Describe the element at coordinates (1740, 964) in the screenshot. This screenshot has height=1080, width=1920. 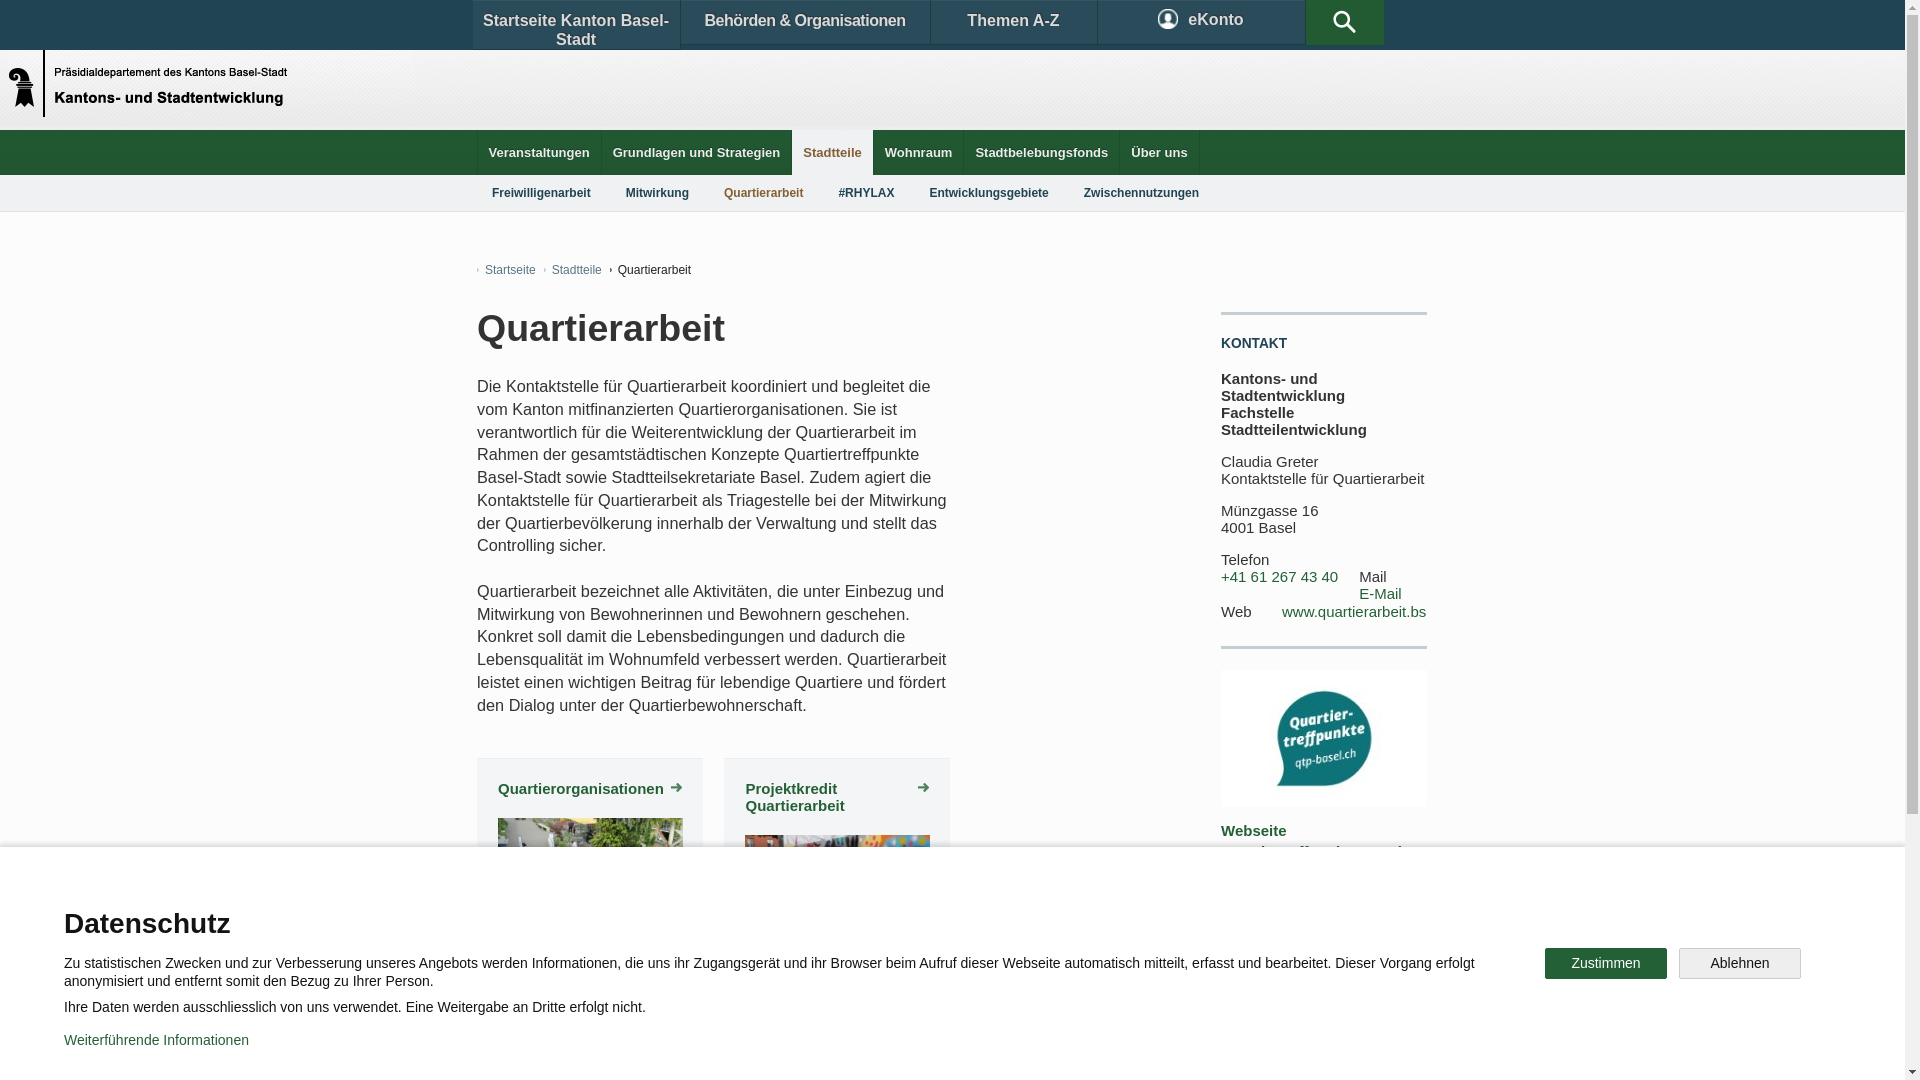
I see `Ablehnen` at that location.